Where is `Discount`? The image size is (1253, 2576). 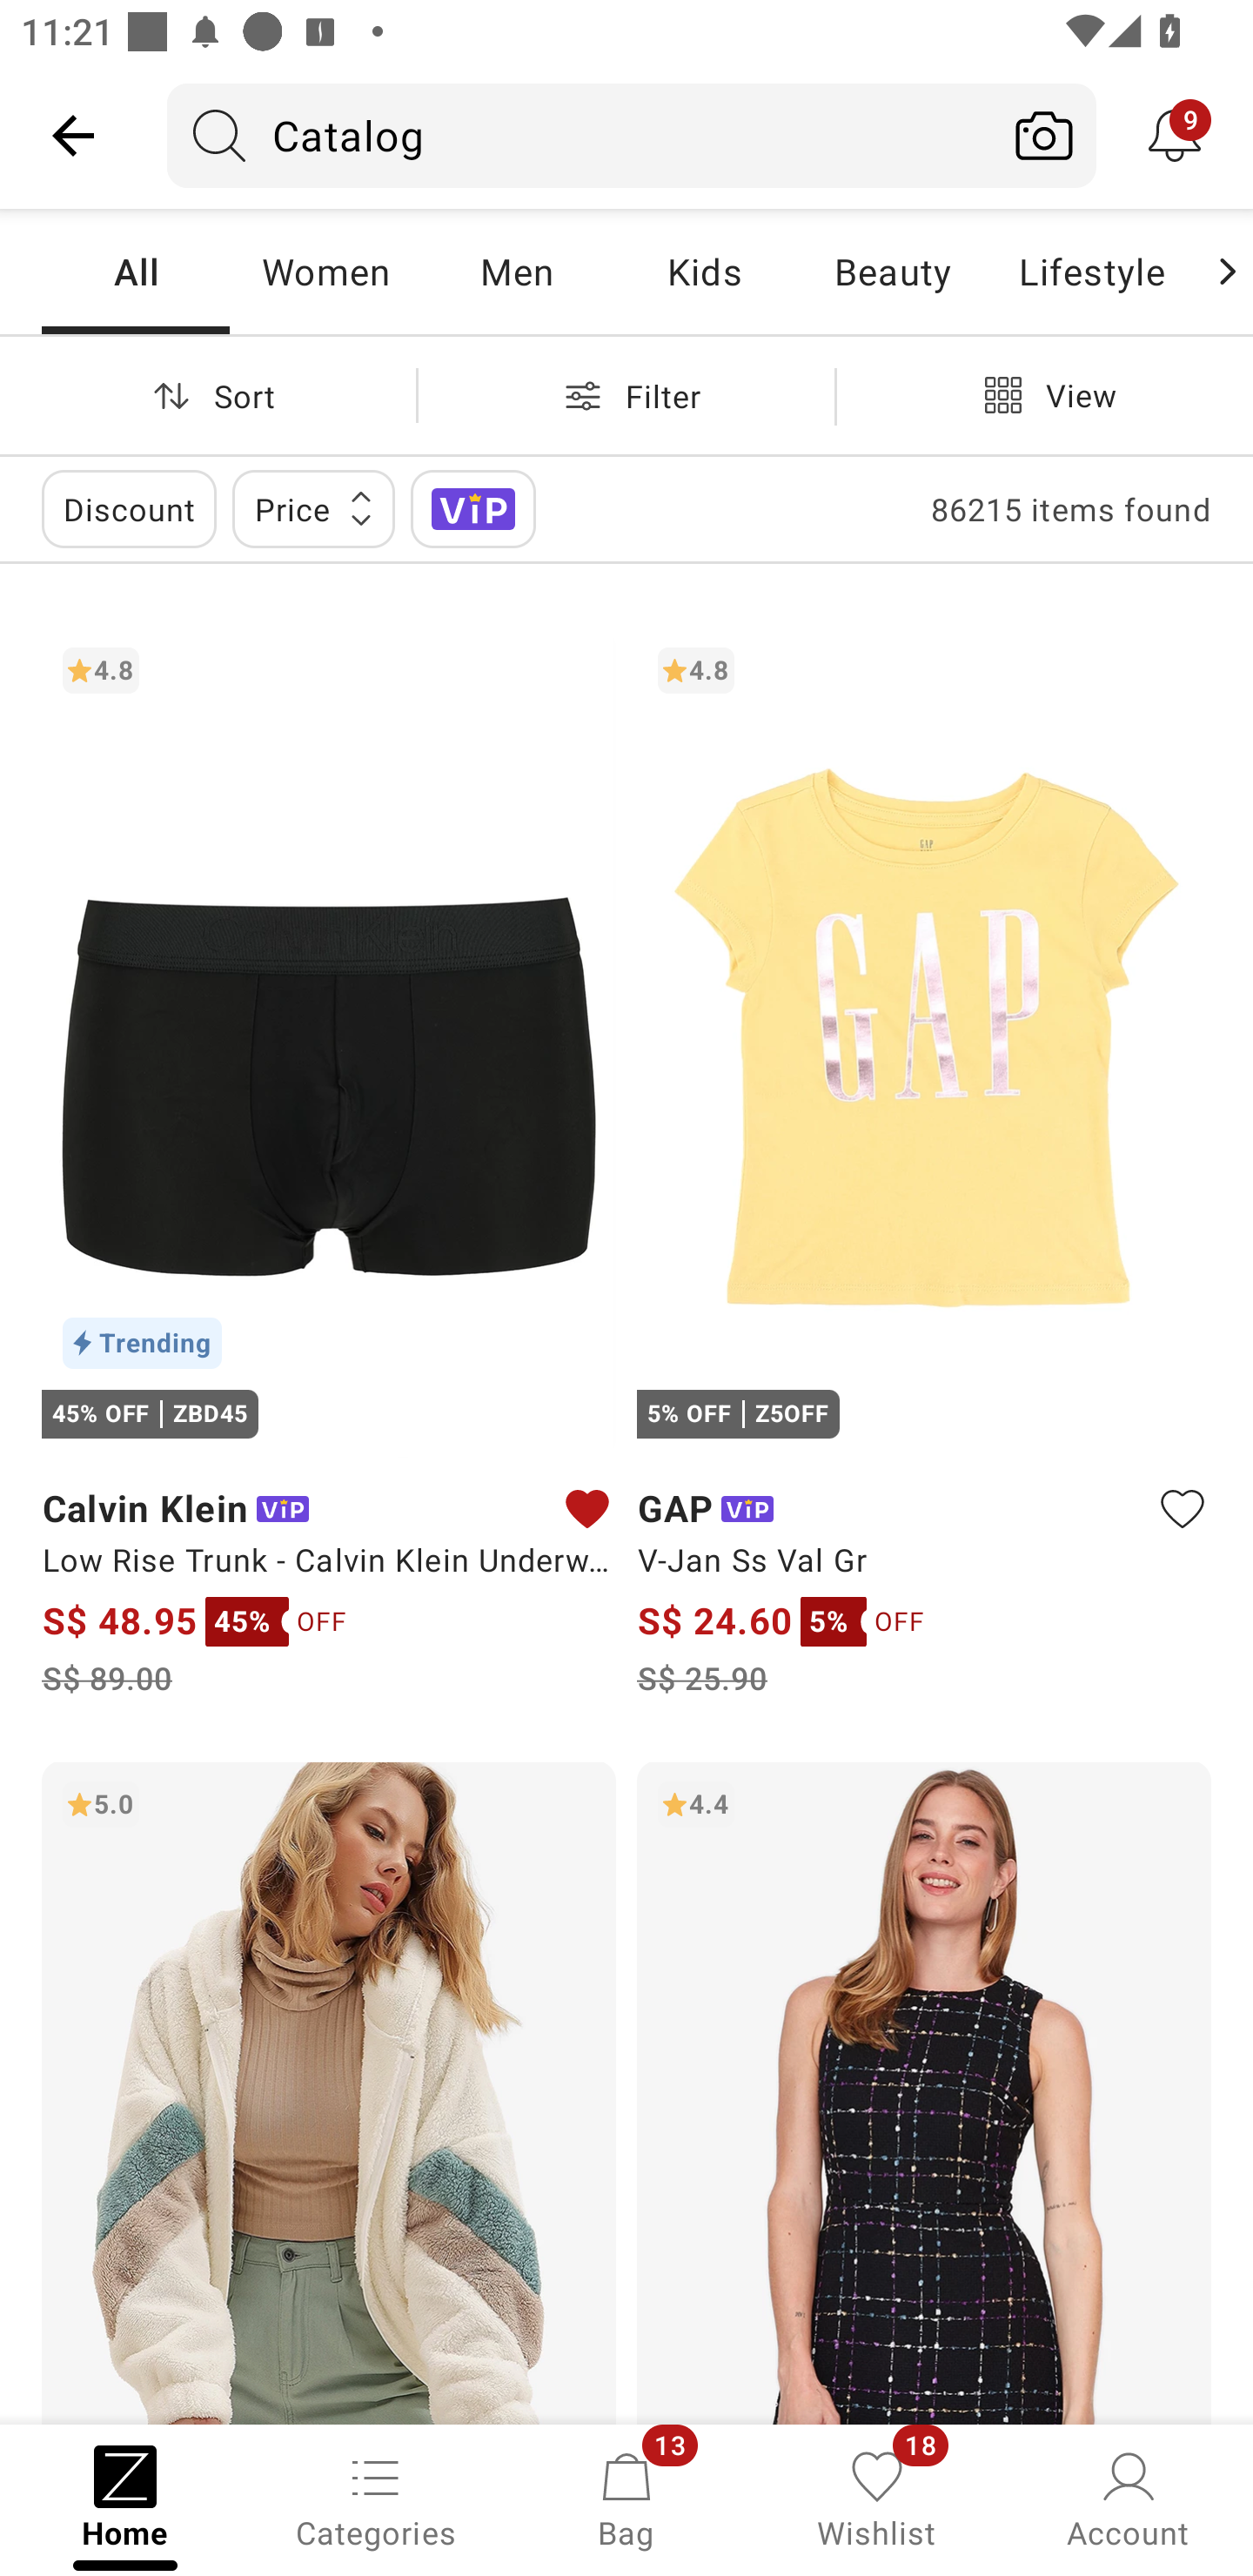
Discount is located at coordinates (129, 508).